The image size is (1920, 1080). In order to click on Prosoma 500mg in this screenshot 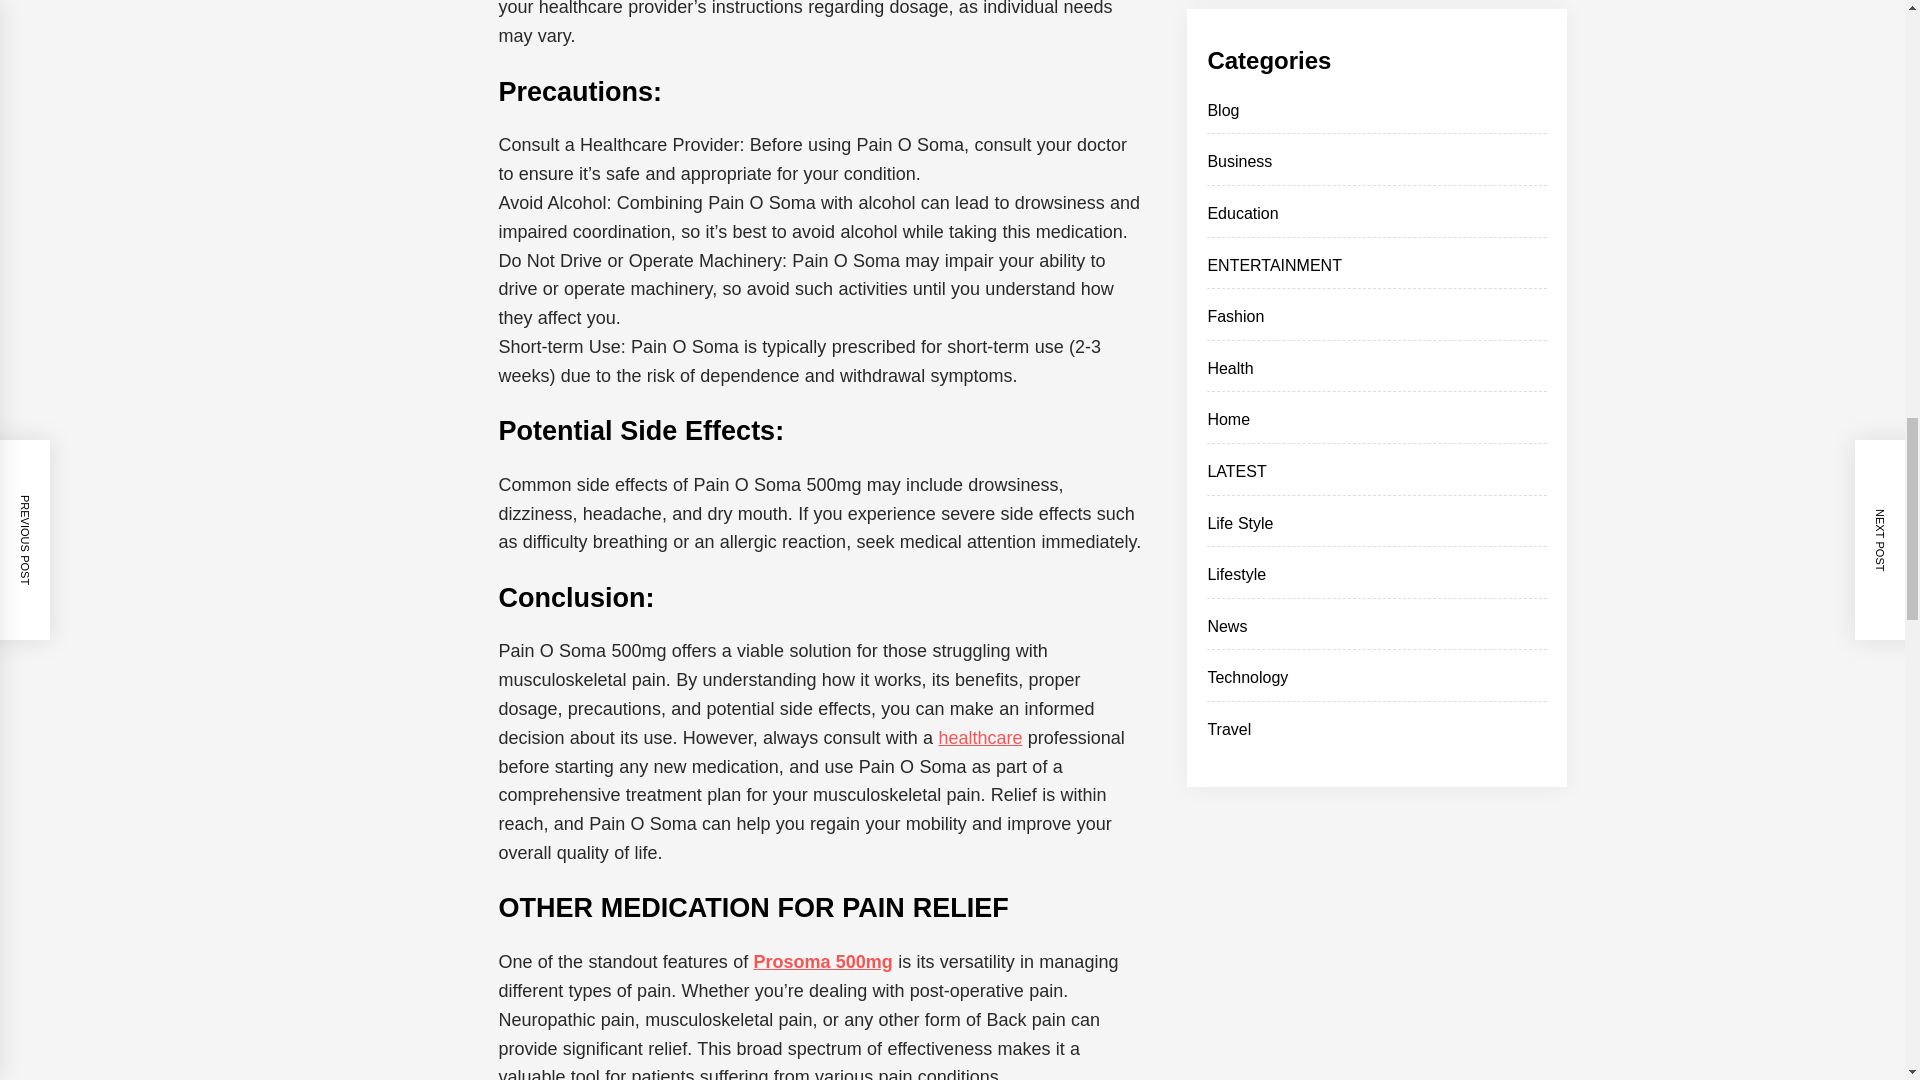, I will do `click(822, 962)`.